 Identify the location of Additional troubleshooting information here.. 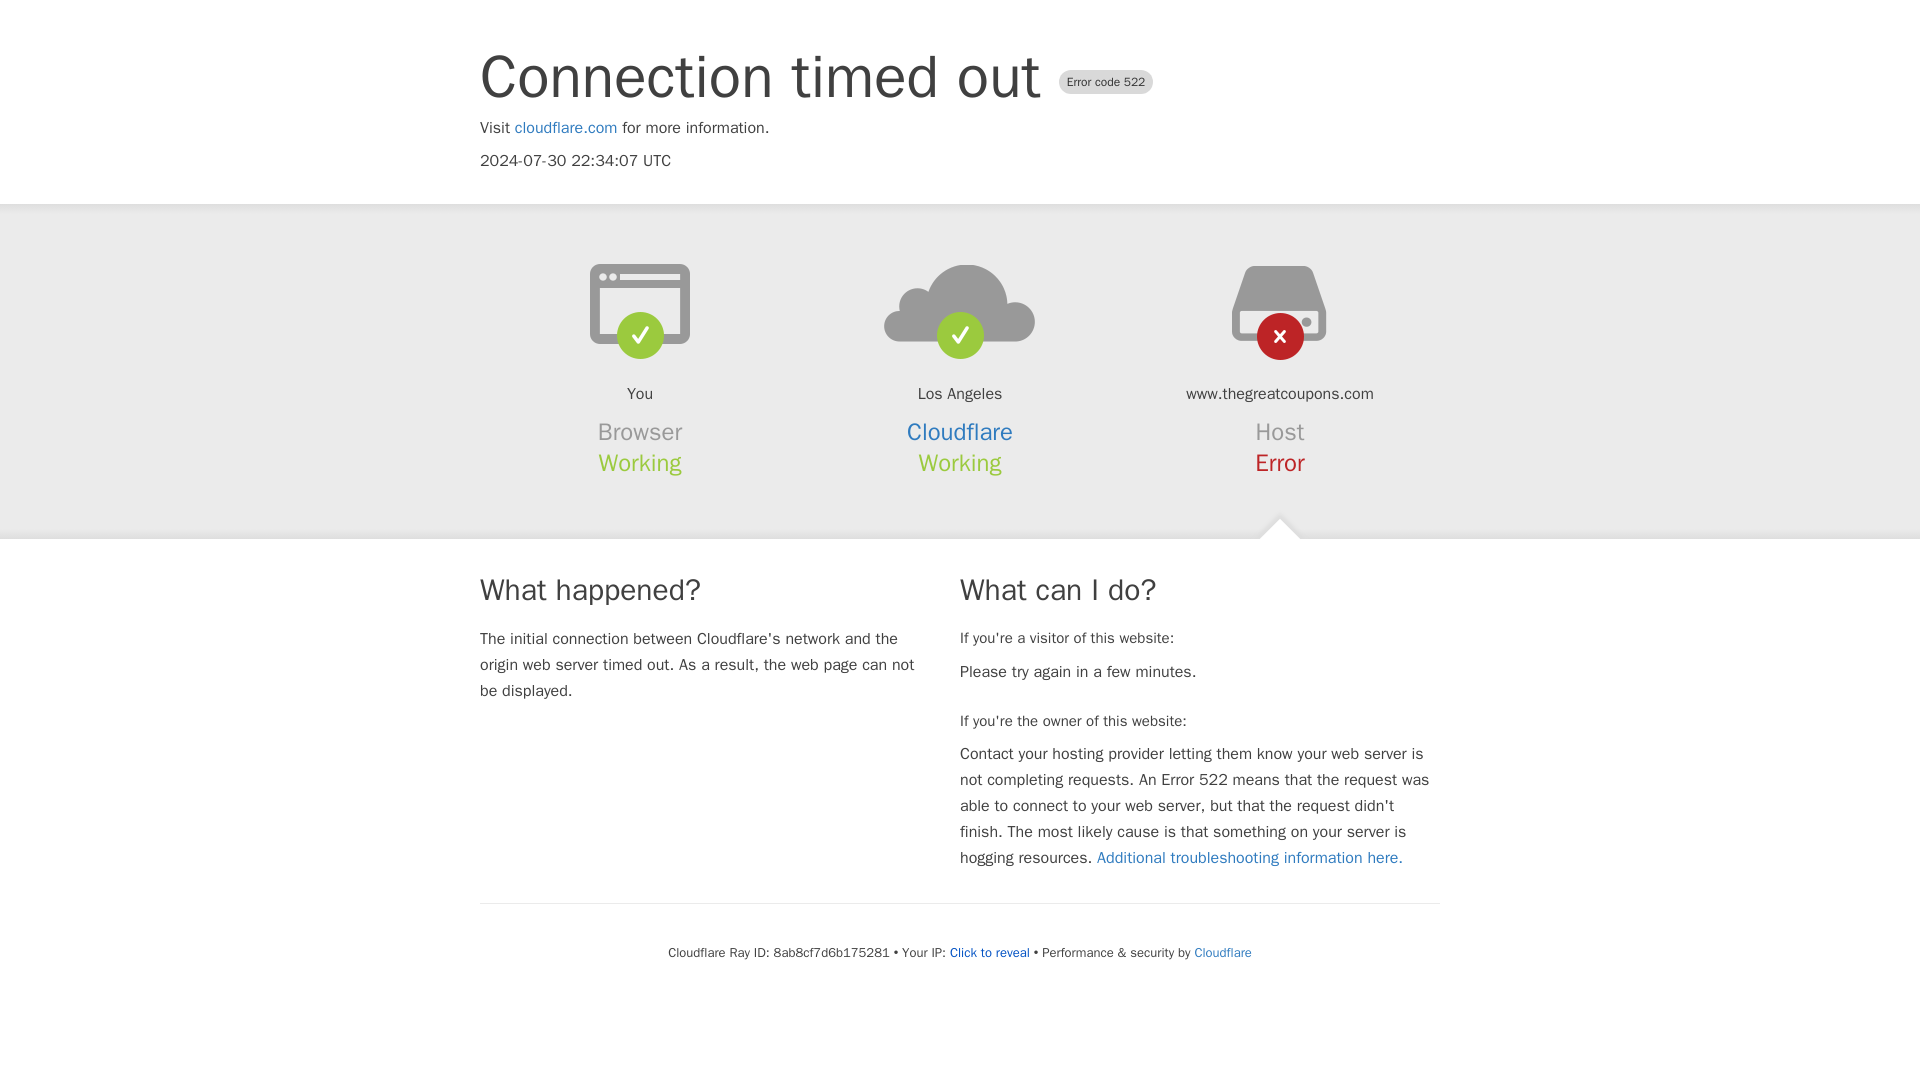
(1250, 858).